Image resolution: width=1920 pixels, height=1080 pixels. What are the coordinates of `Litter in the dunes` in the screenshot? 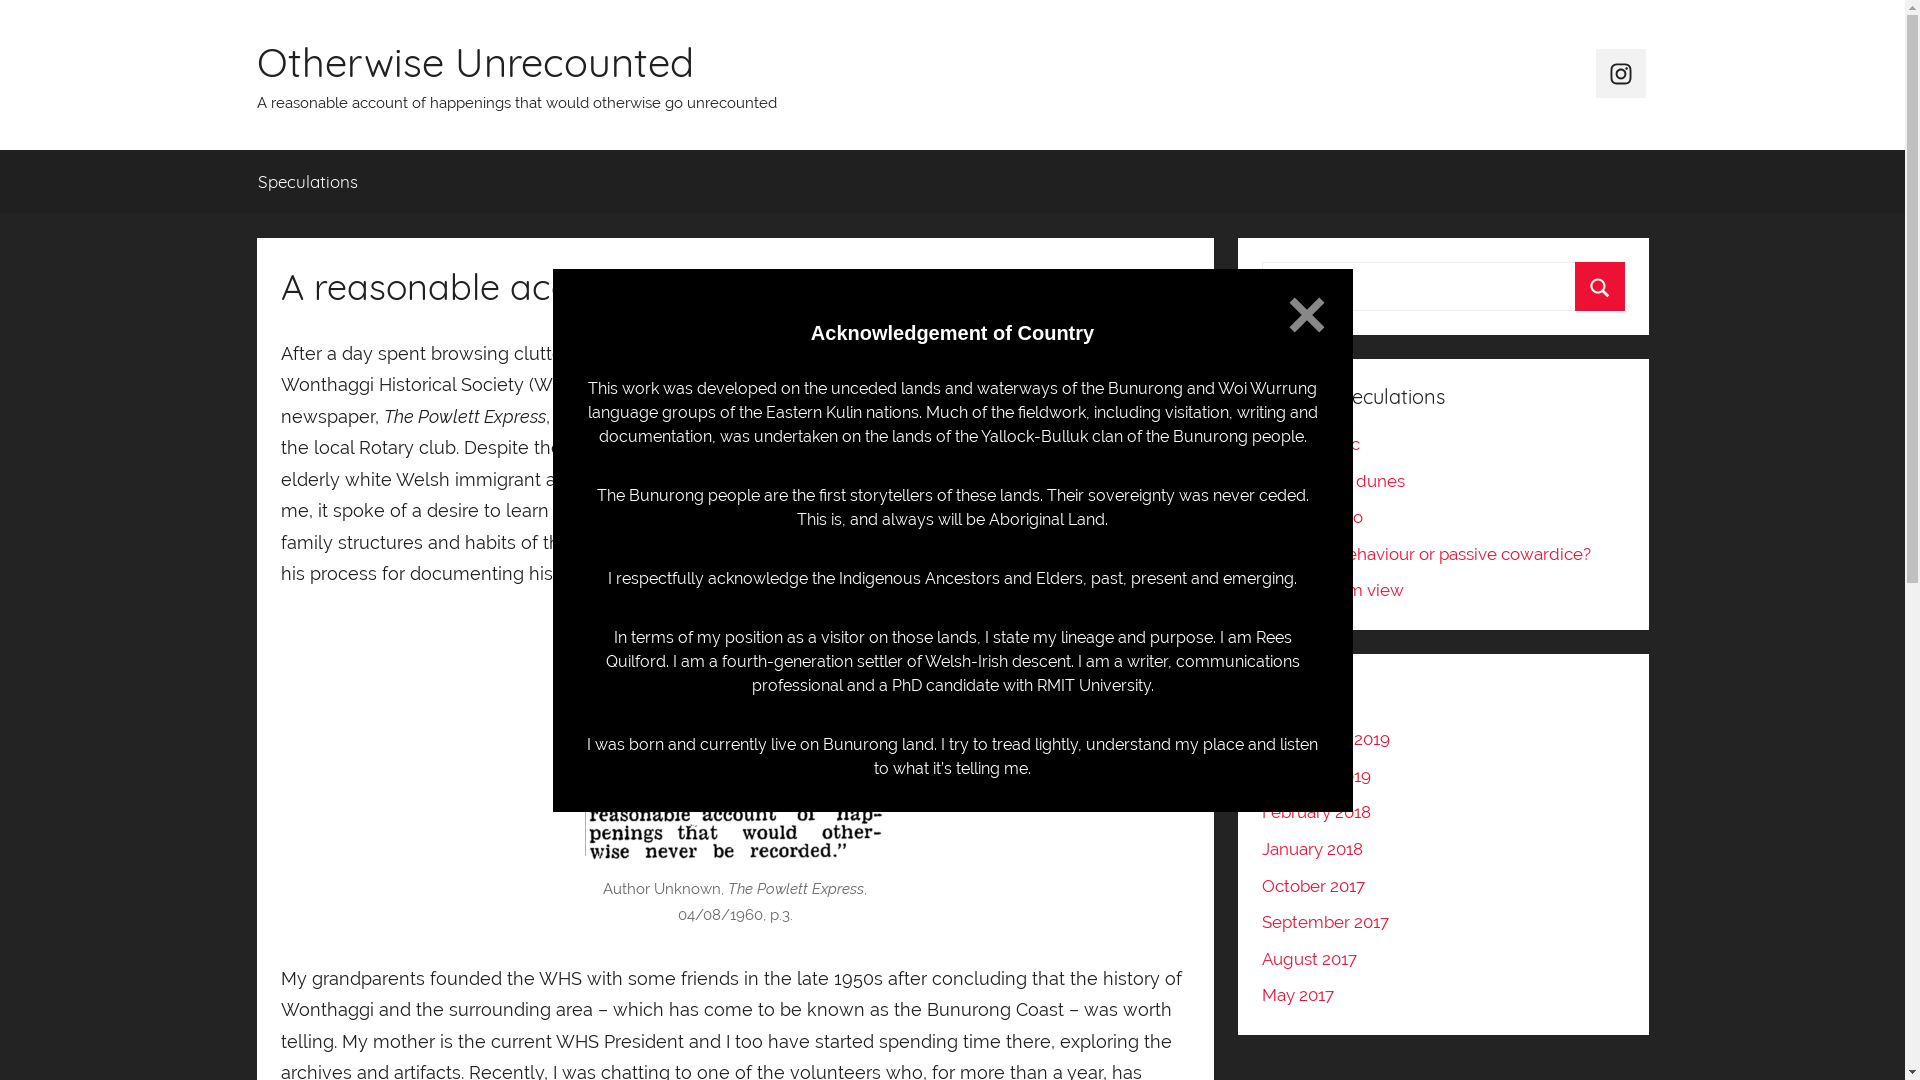 It's located at (1334, 481).